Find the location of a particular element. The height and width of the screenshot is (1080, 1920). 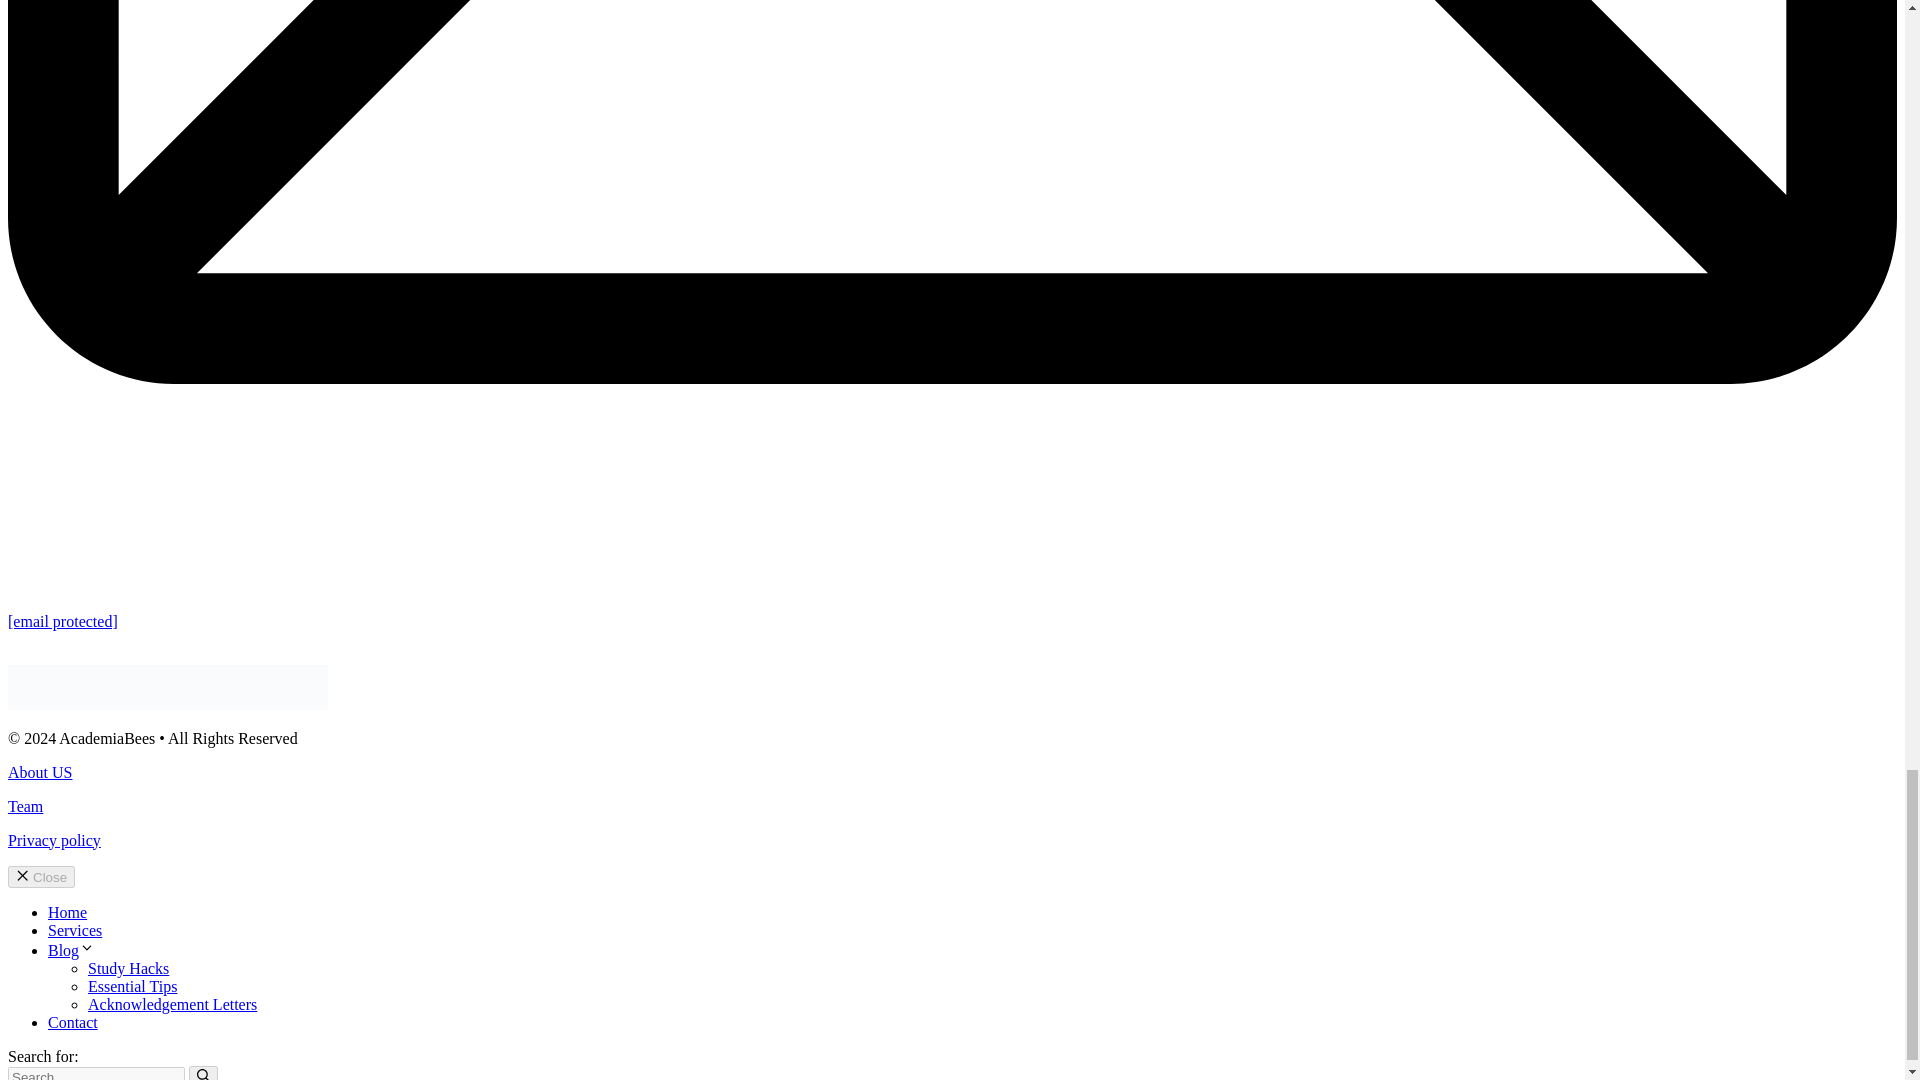

Home is located at coordinates (67, 912).